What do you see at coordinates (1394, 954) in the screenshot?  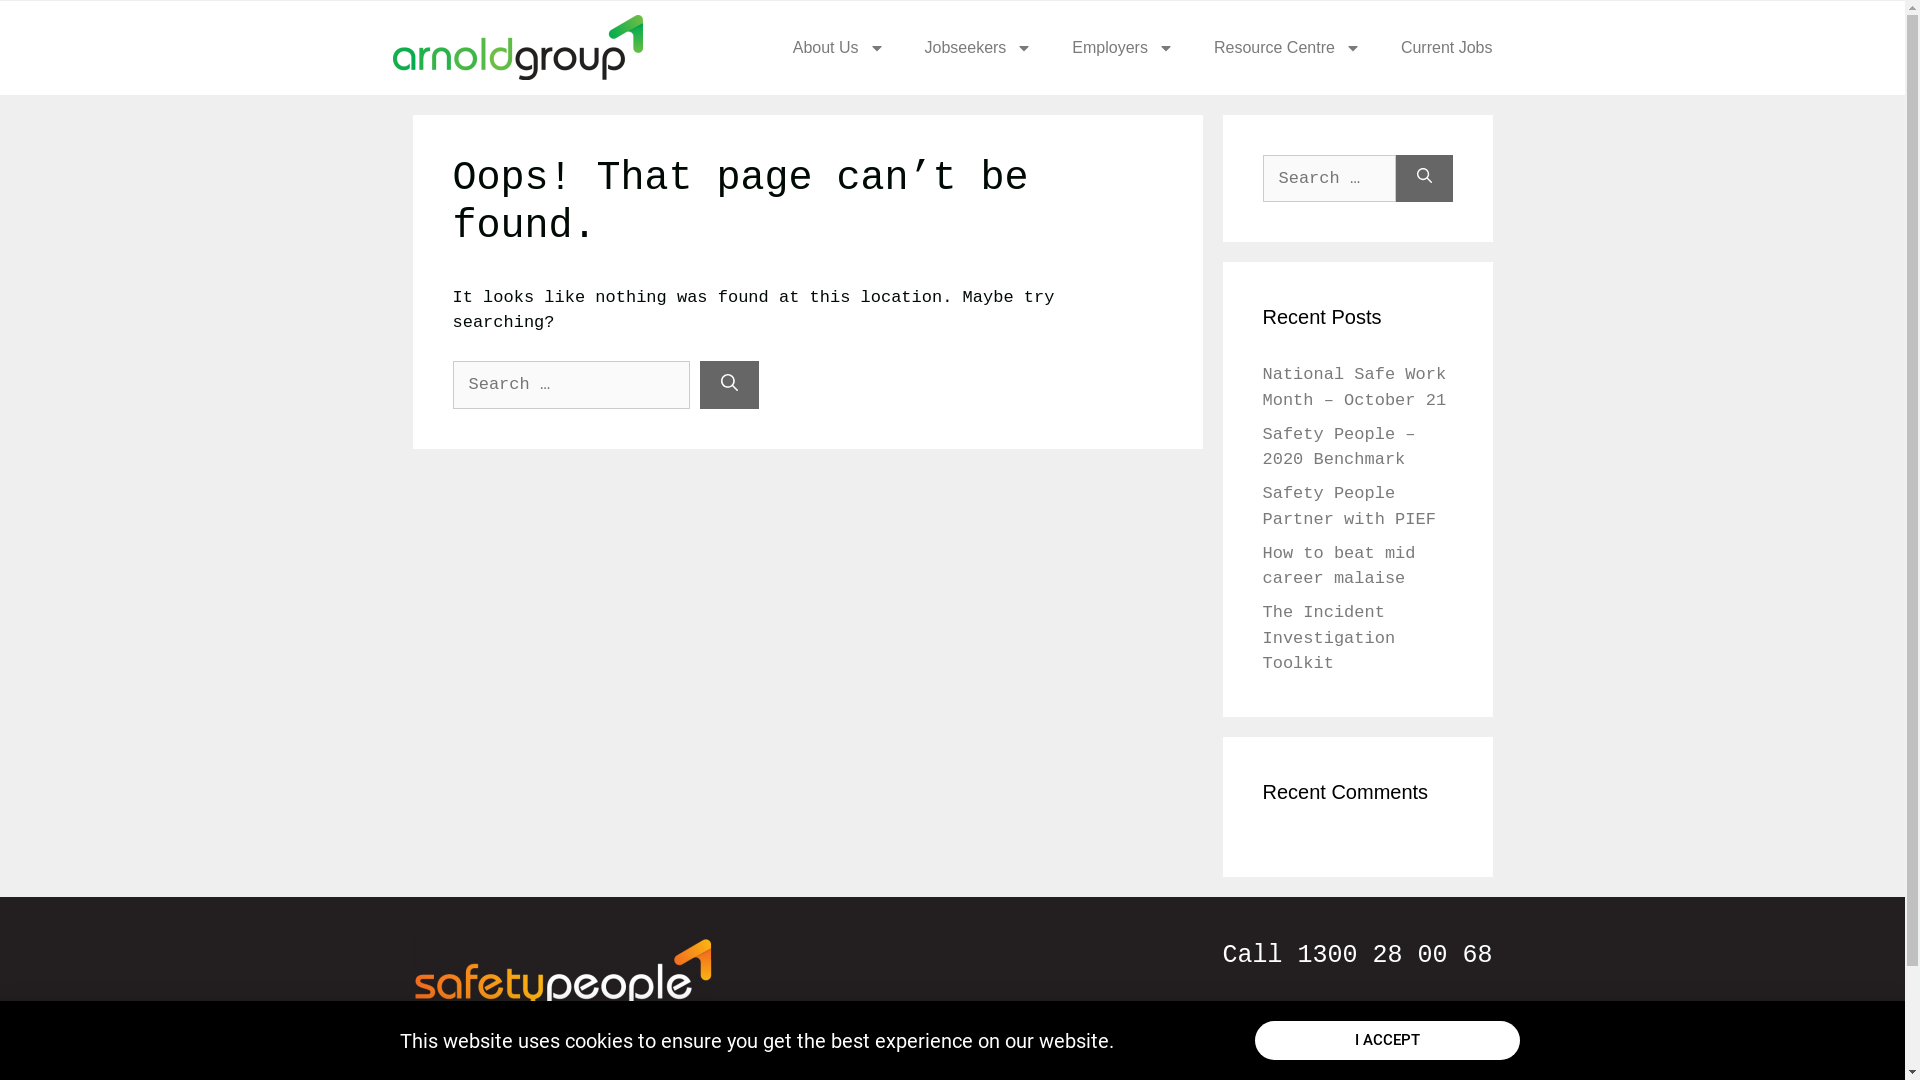 I see `1300 28 00 68` at bounding box center [1394, 954].